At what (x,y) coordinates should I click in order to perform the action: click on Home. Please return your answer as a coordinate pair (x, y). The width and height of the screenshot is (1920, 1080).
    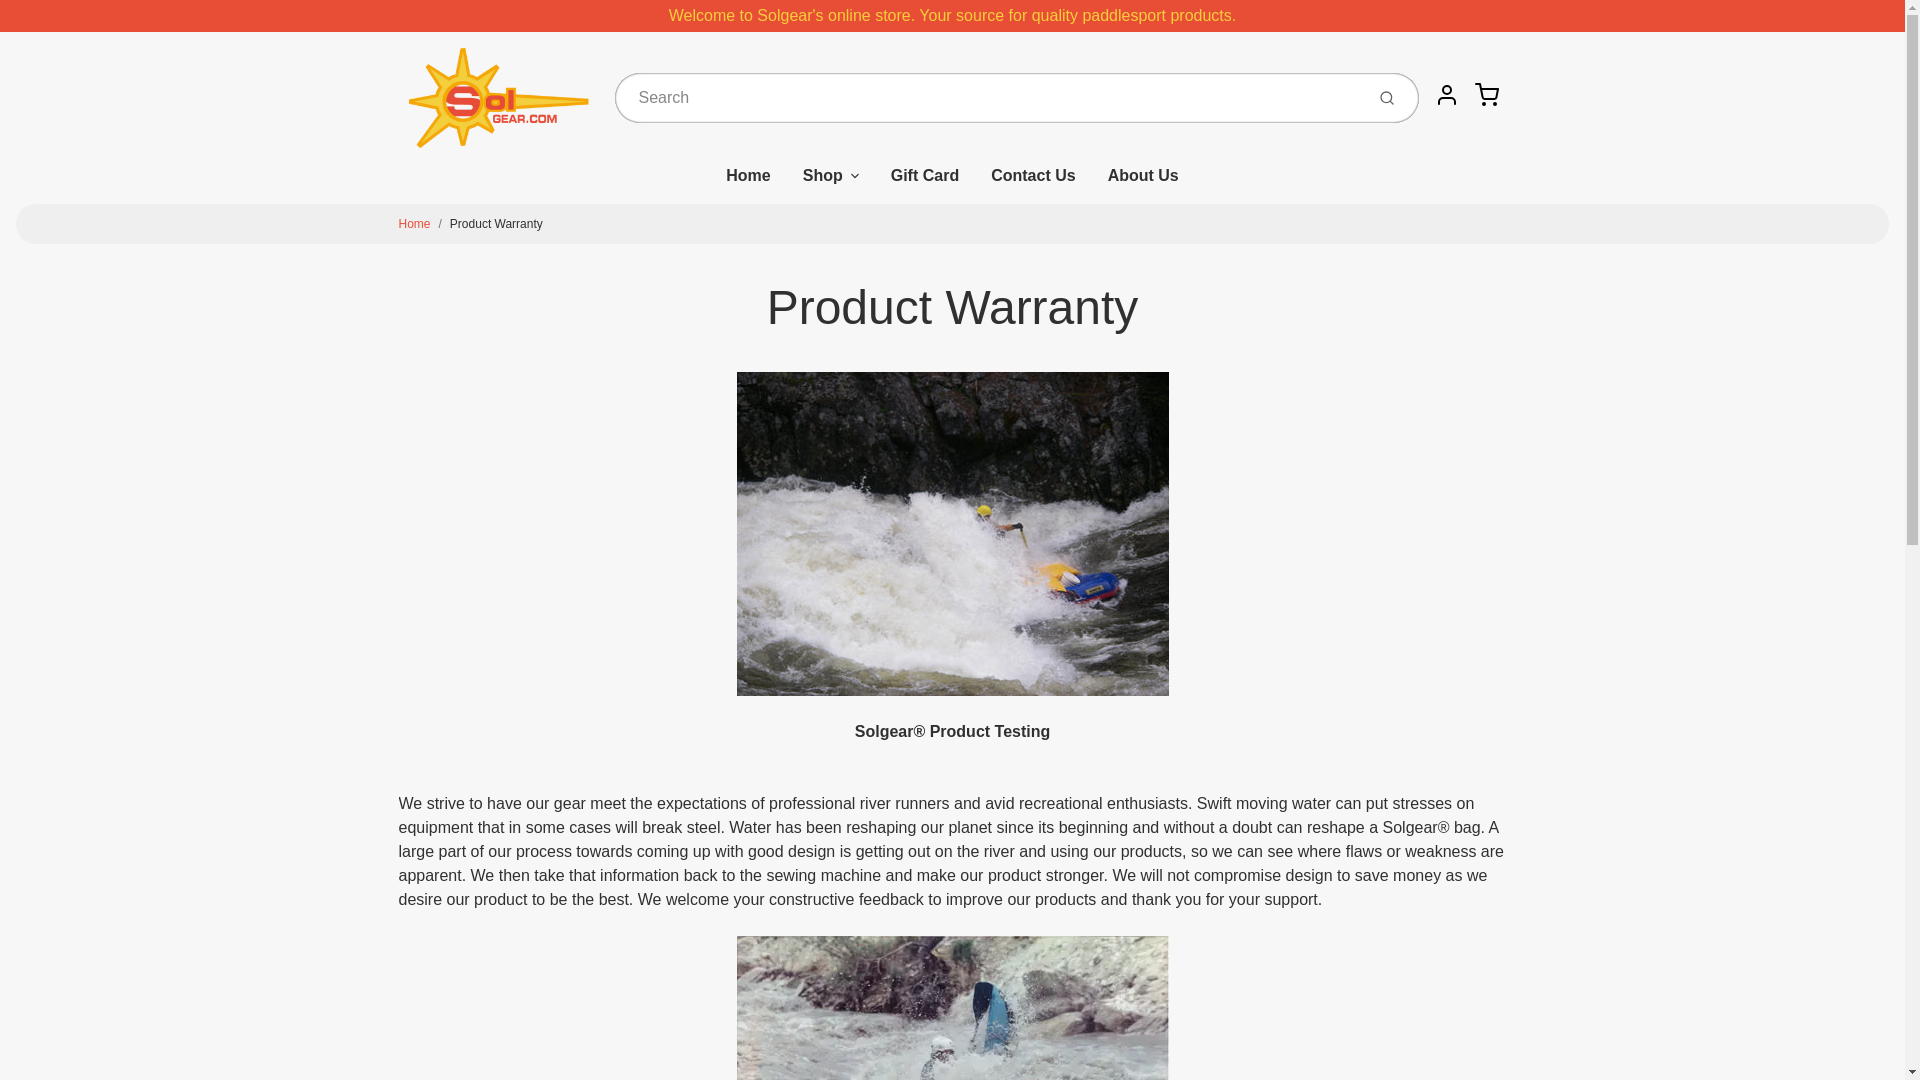
    Looking at the image, I should click on (748, 184).